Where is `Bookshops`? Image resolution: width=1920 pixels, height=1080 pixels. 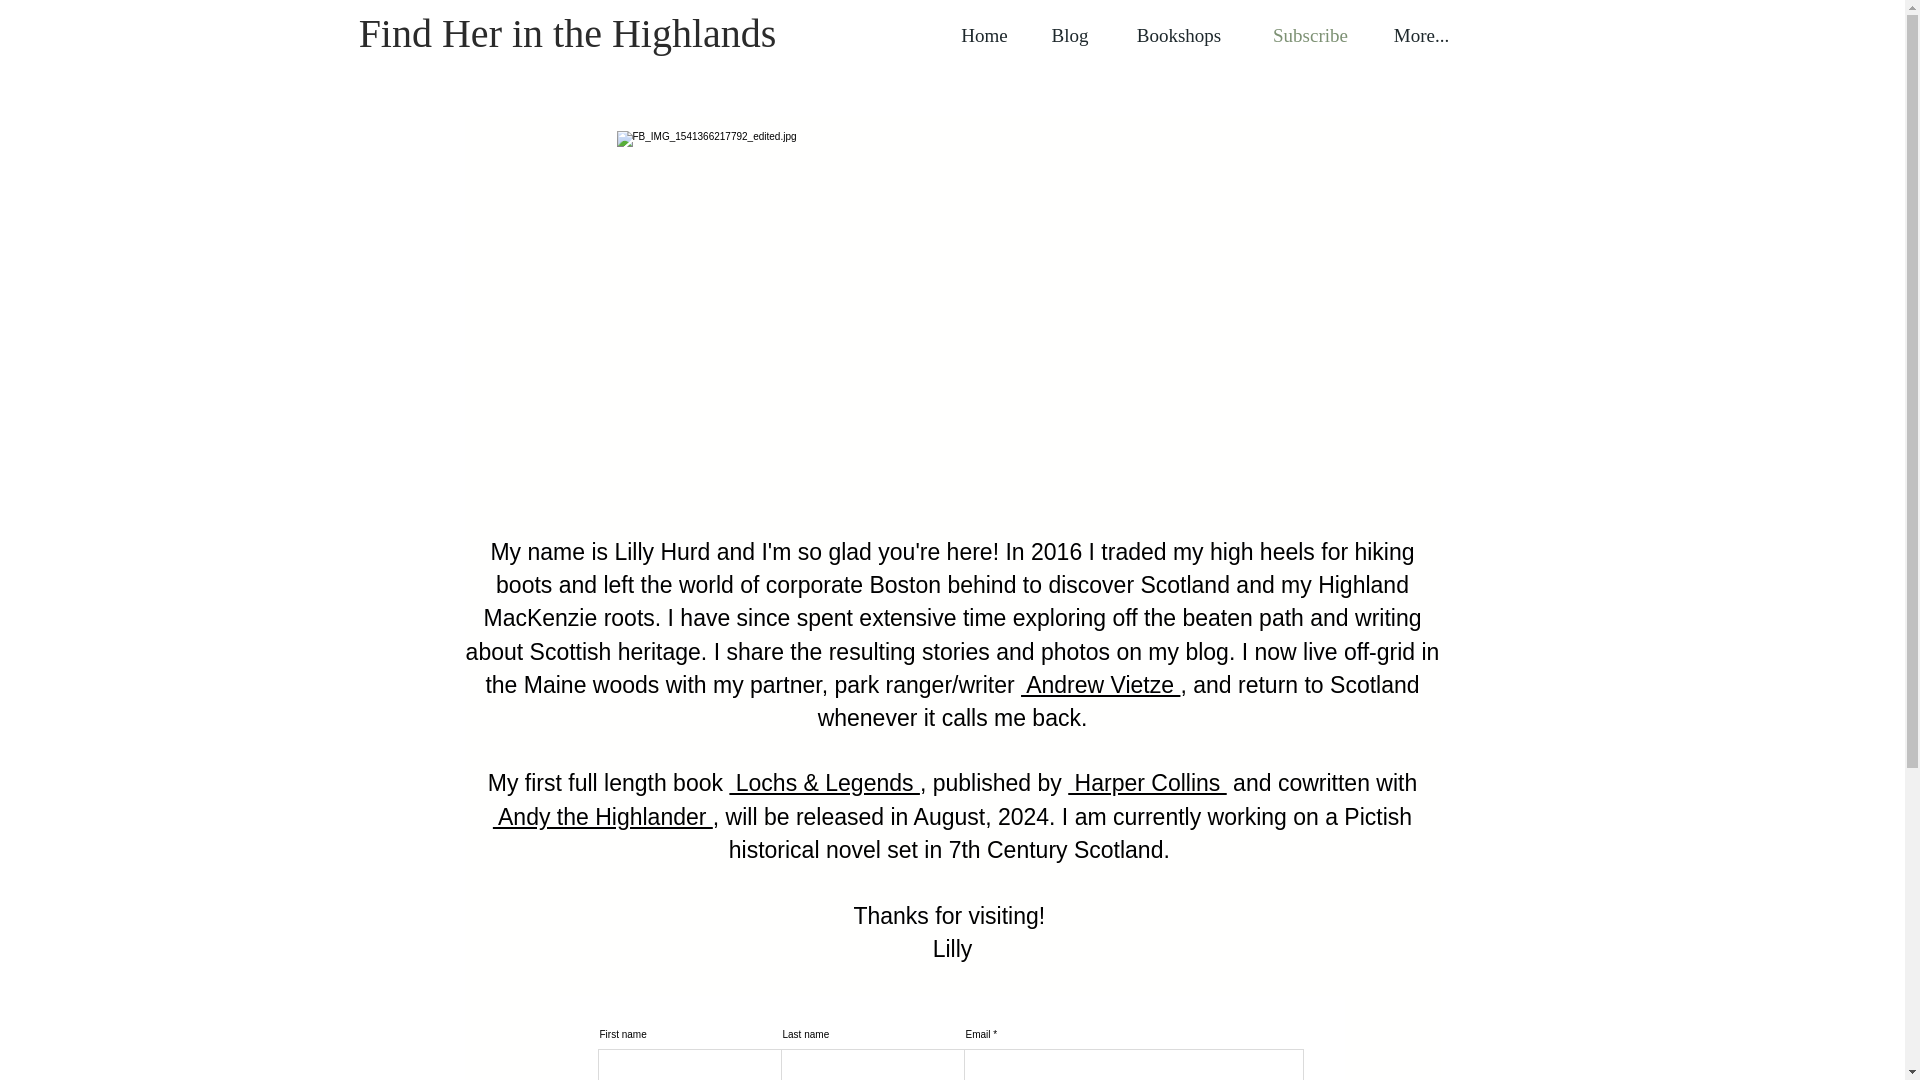 Bookshops is located at coordinates (1178, 36).